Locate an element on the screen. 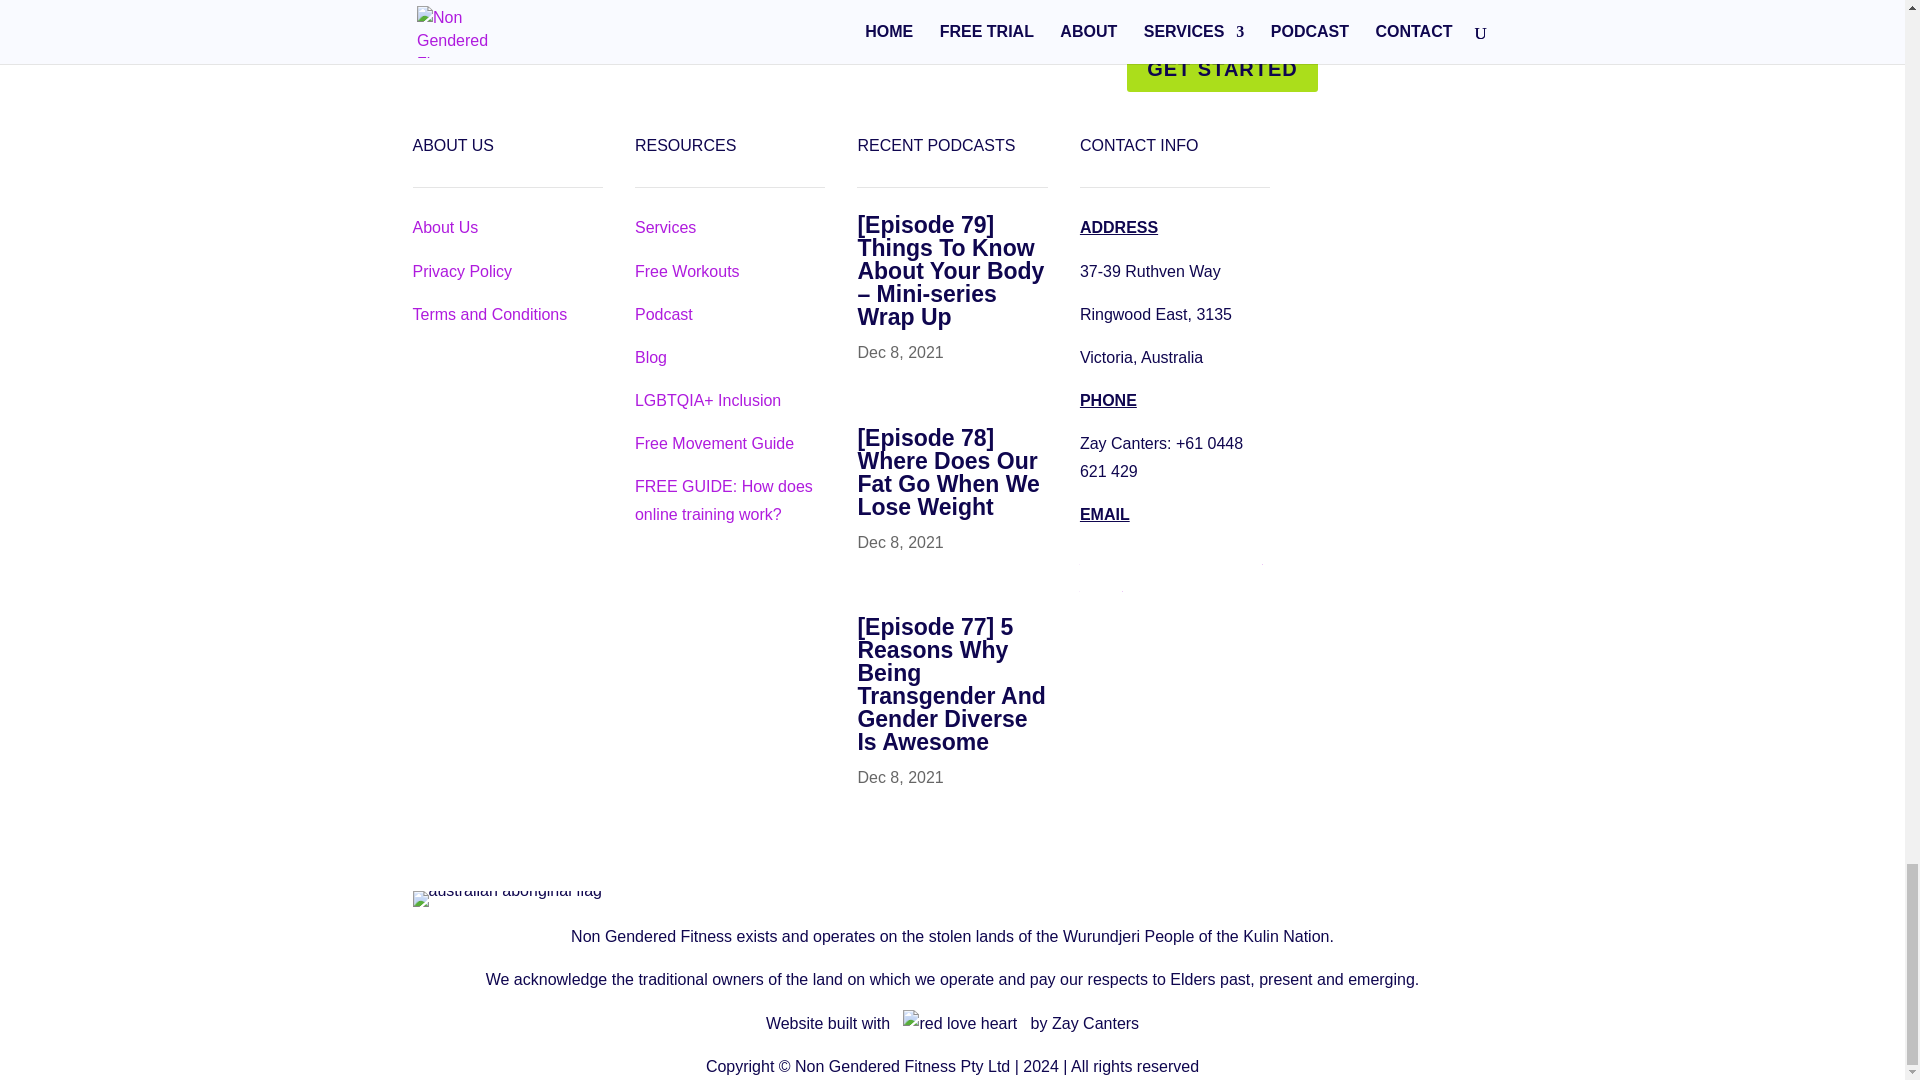 Image resolution: width=1920 pixels, height=1080 pixels. About Us is located at coordinates (445, 228).